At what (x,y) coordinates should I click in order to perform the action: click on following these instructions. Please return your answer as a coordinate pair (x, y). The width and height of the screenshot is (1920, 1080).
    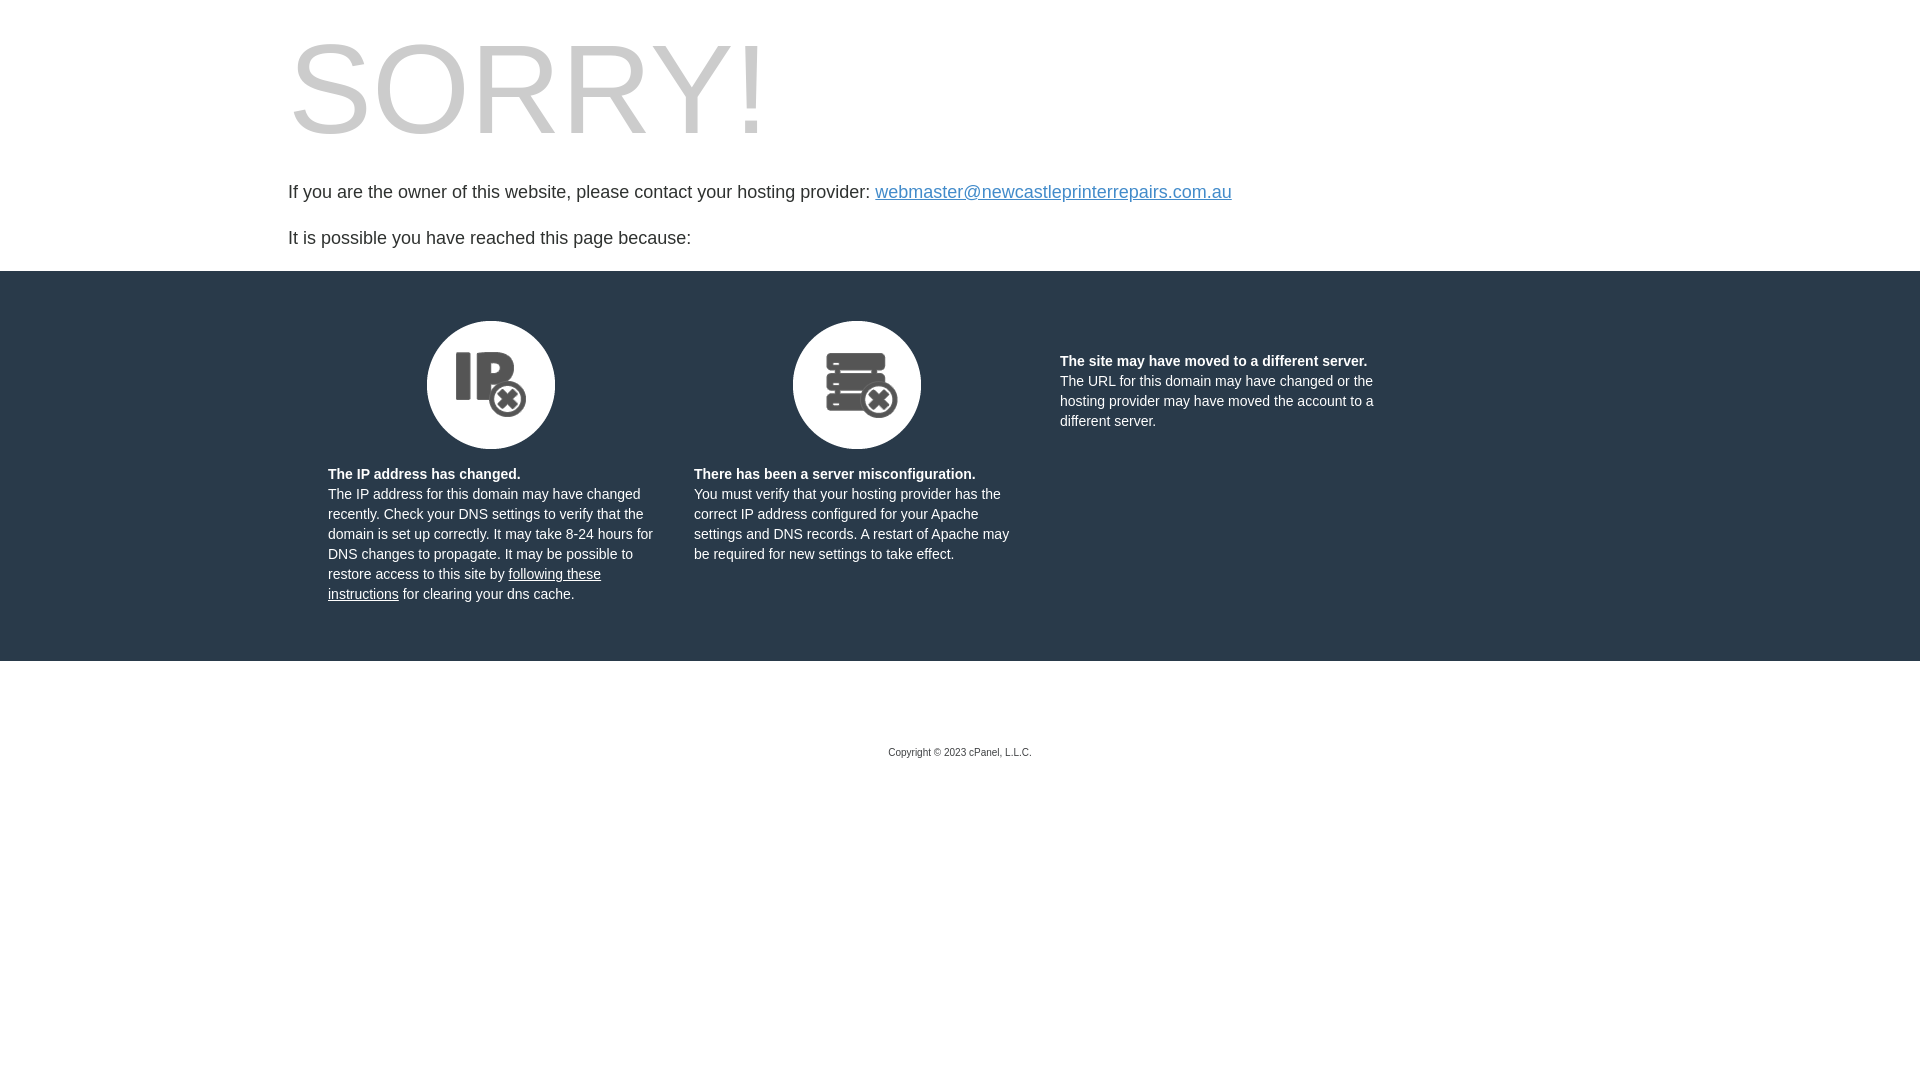
    Looking at the image, I should click on (464, 584).